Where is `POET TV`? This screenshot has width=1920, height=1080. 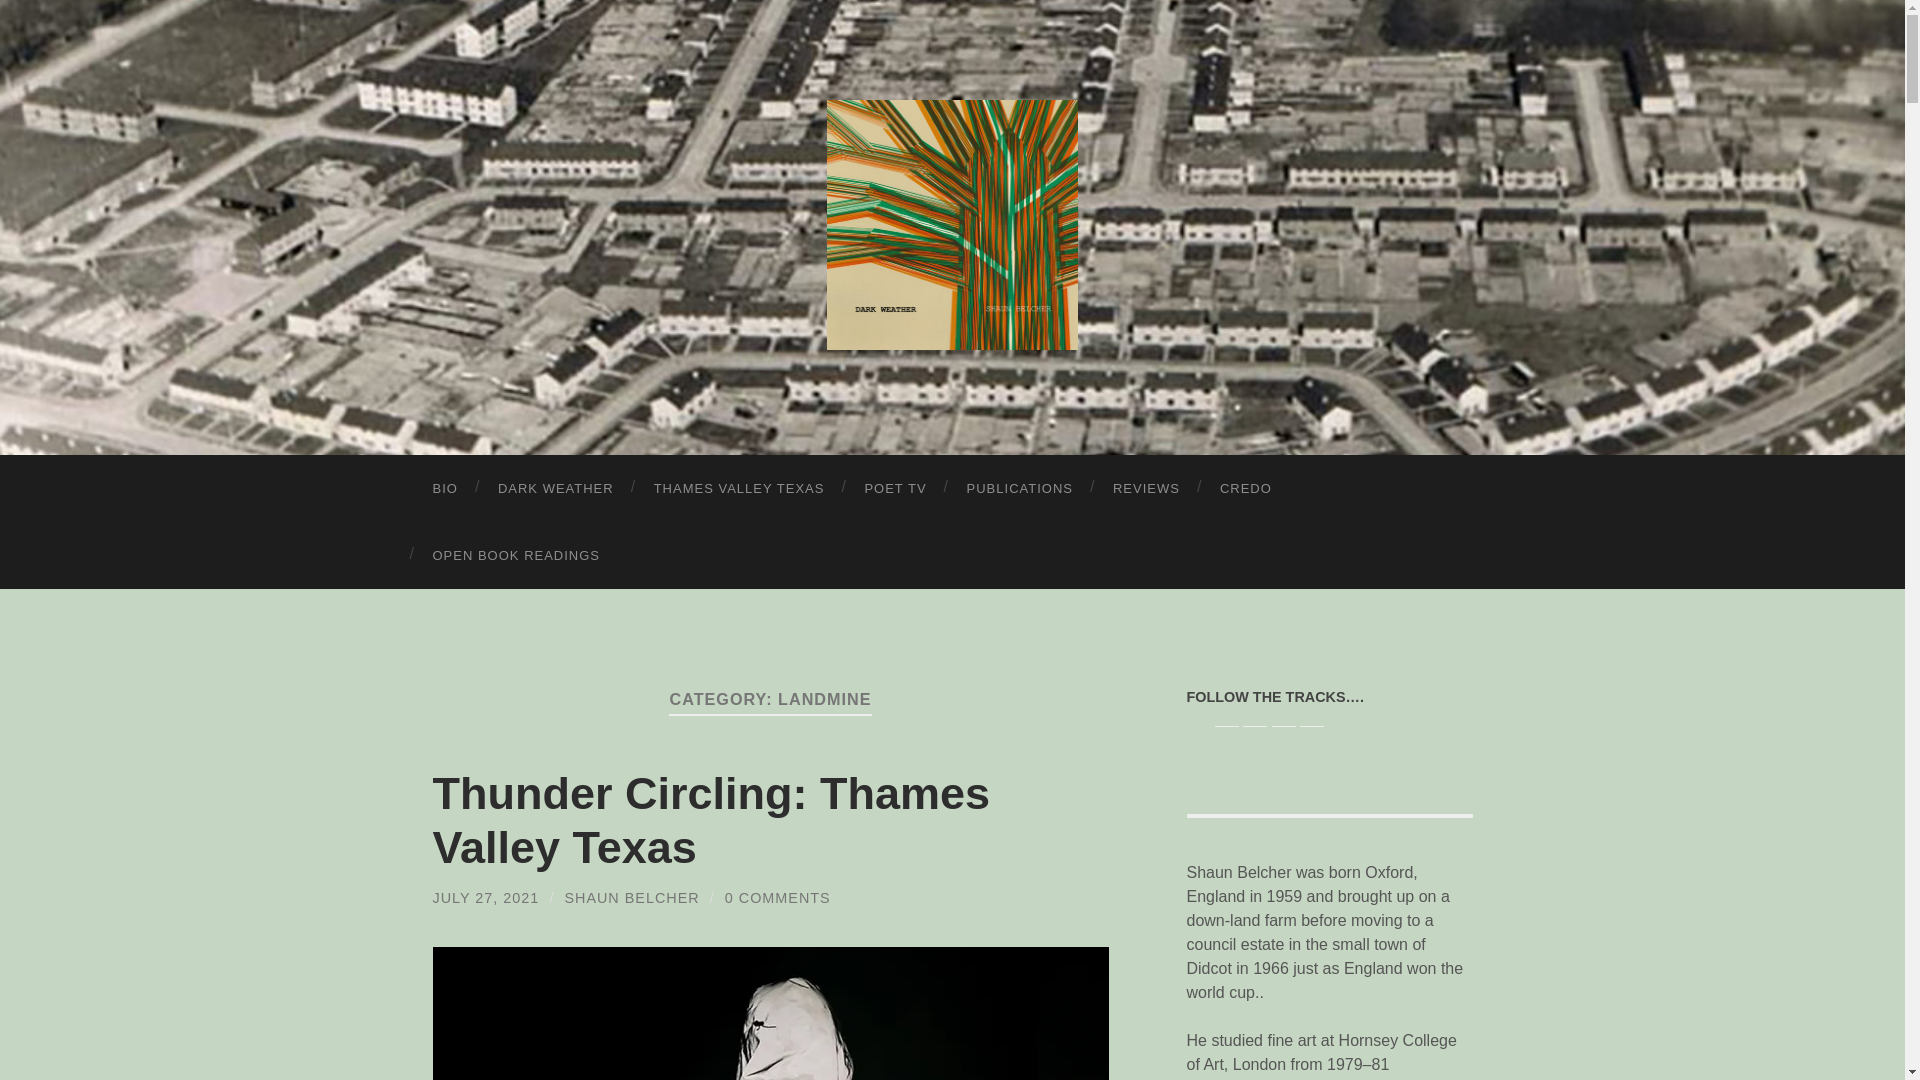 POET TV is located at coordinates (895, 488).